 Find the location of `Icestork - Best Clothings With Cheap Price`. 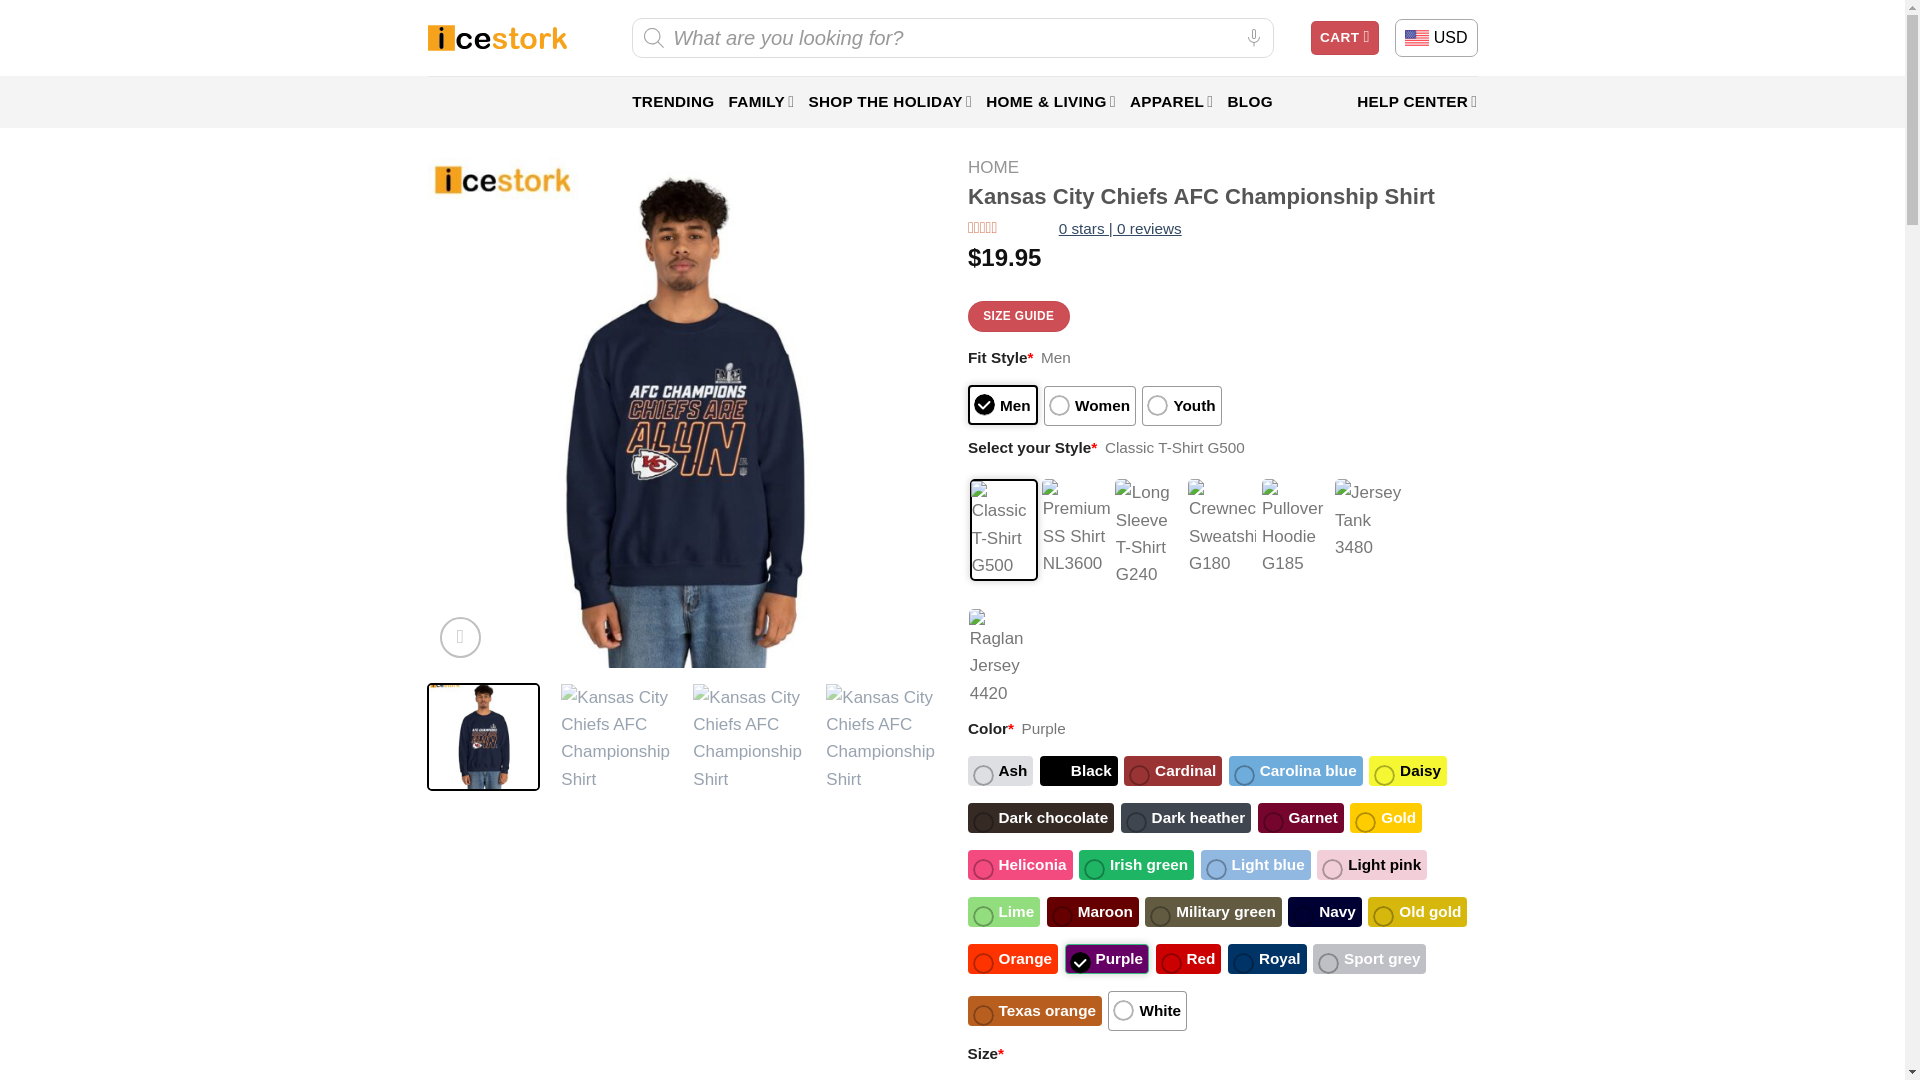

Icestork - Best Clothings With Cheap Price is located at coordinates (497, 38).